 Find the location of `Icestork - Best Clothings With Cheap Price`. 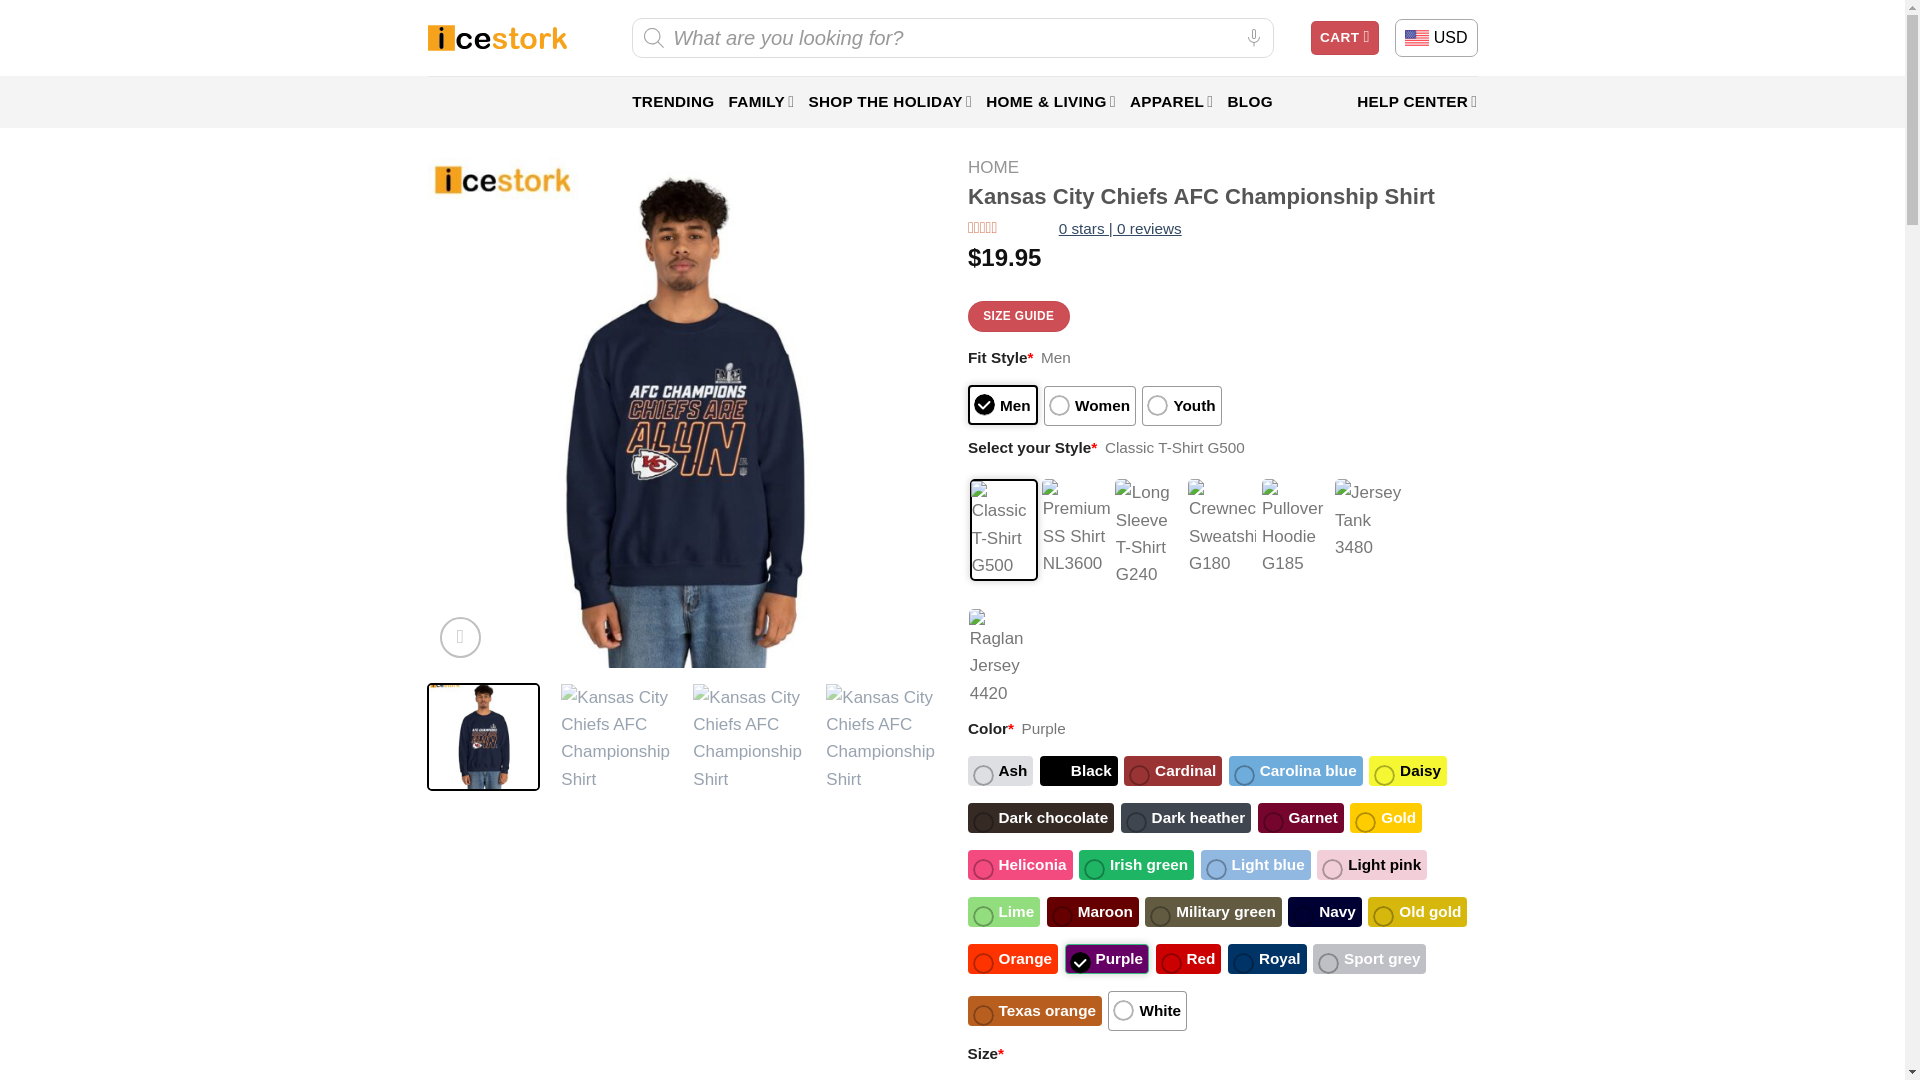

Icestork - Best Clothings With Cheap Price is located at coordinates (497, 38).